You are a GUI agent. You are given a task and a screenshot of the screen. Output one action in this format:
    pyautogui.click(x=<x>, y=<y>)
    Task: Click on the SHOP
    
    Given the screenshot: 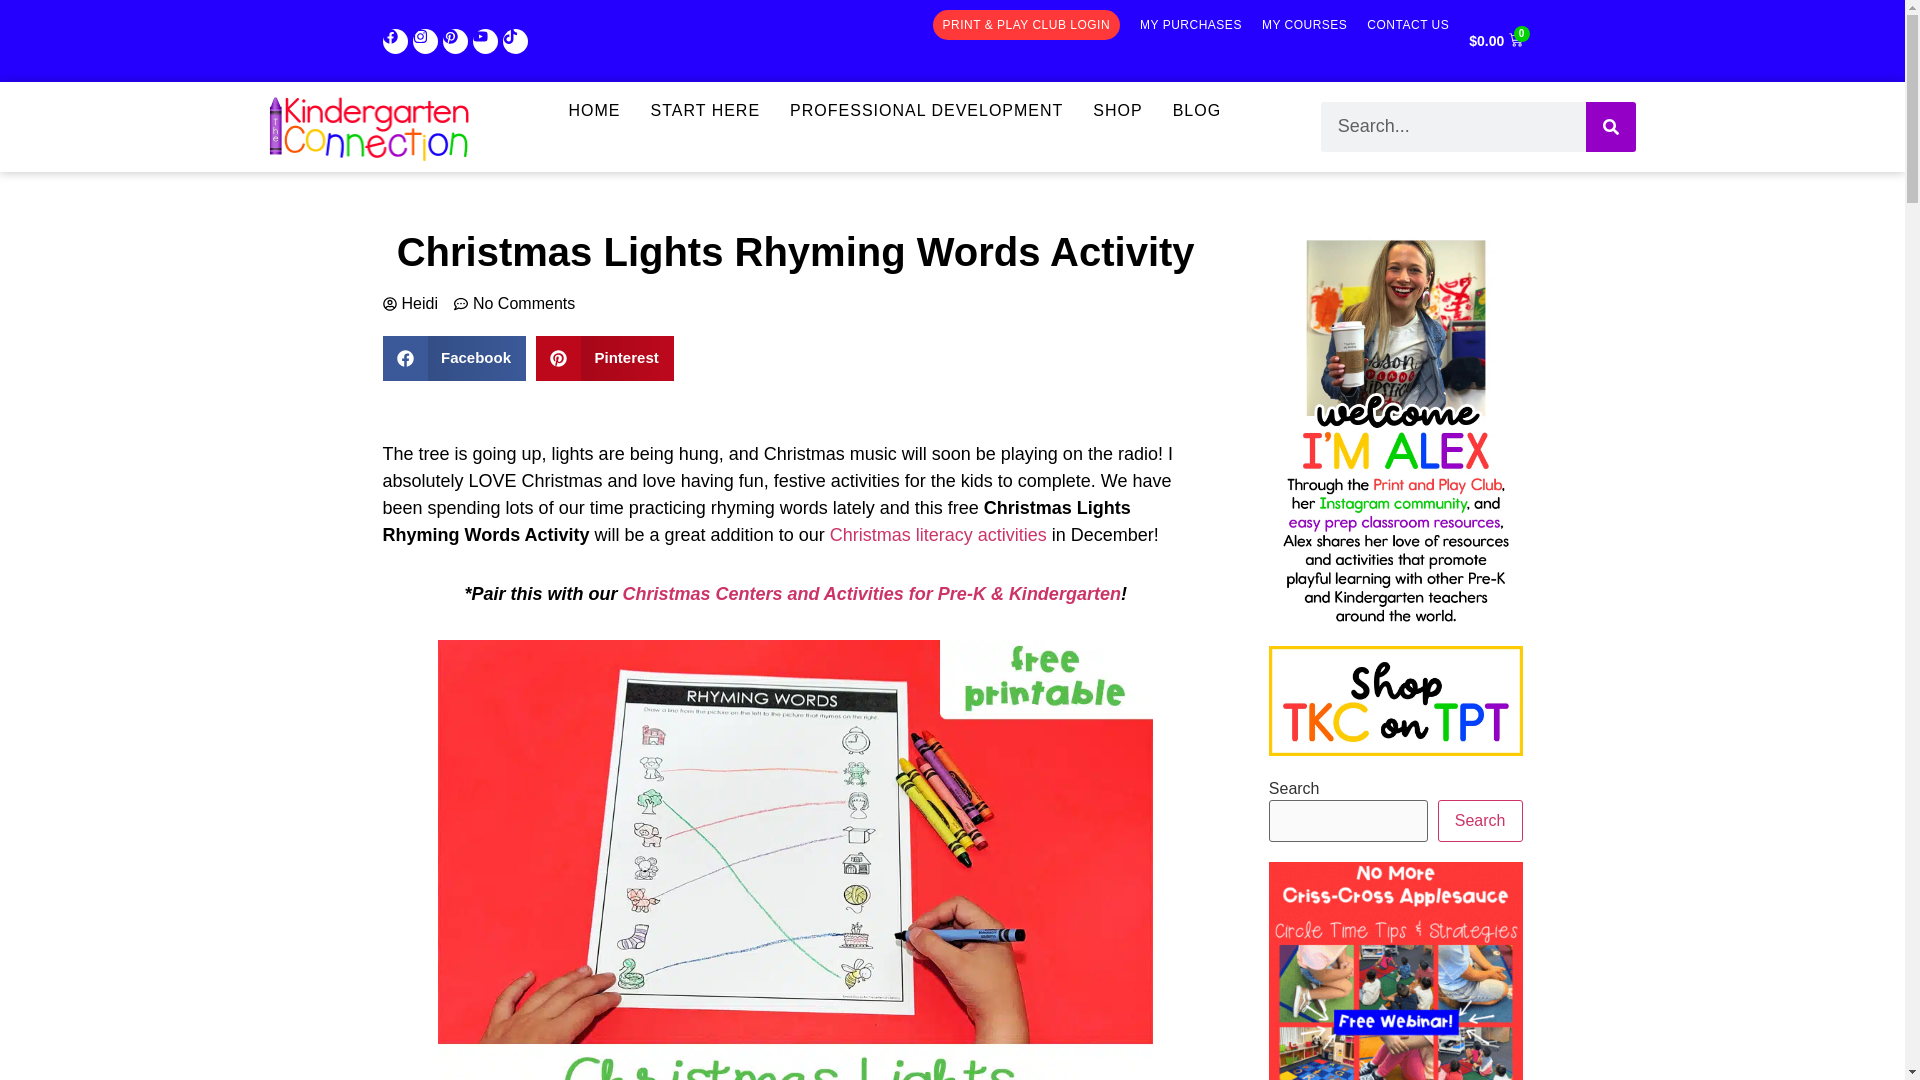 What is the action you would take?
    pyautogui.click(x=1117, y=111)
    